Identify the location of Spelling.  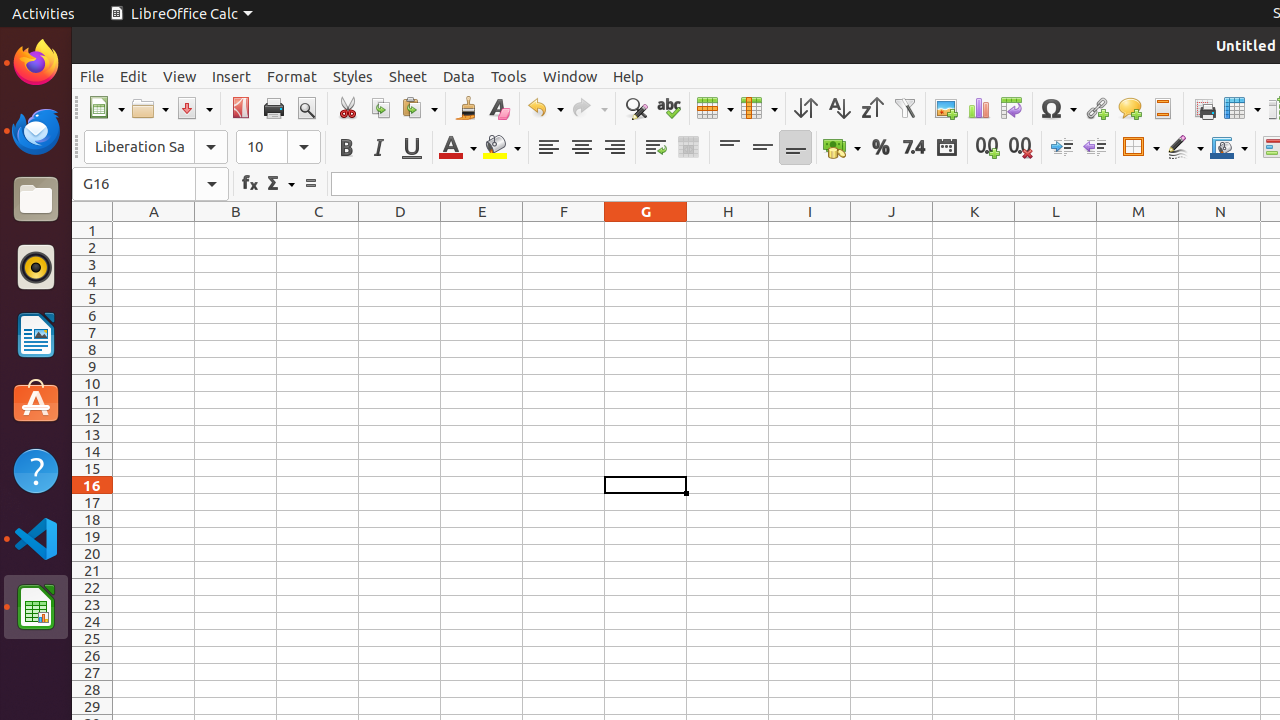
(668, 108).